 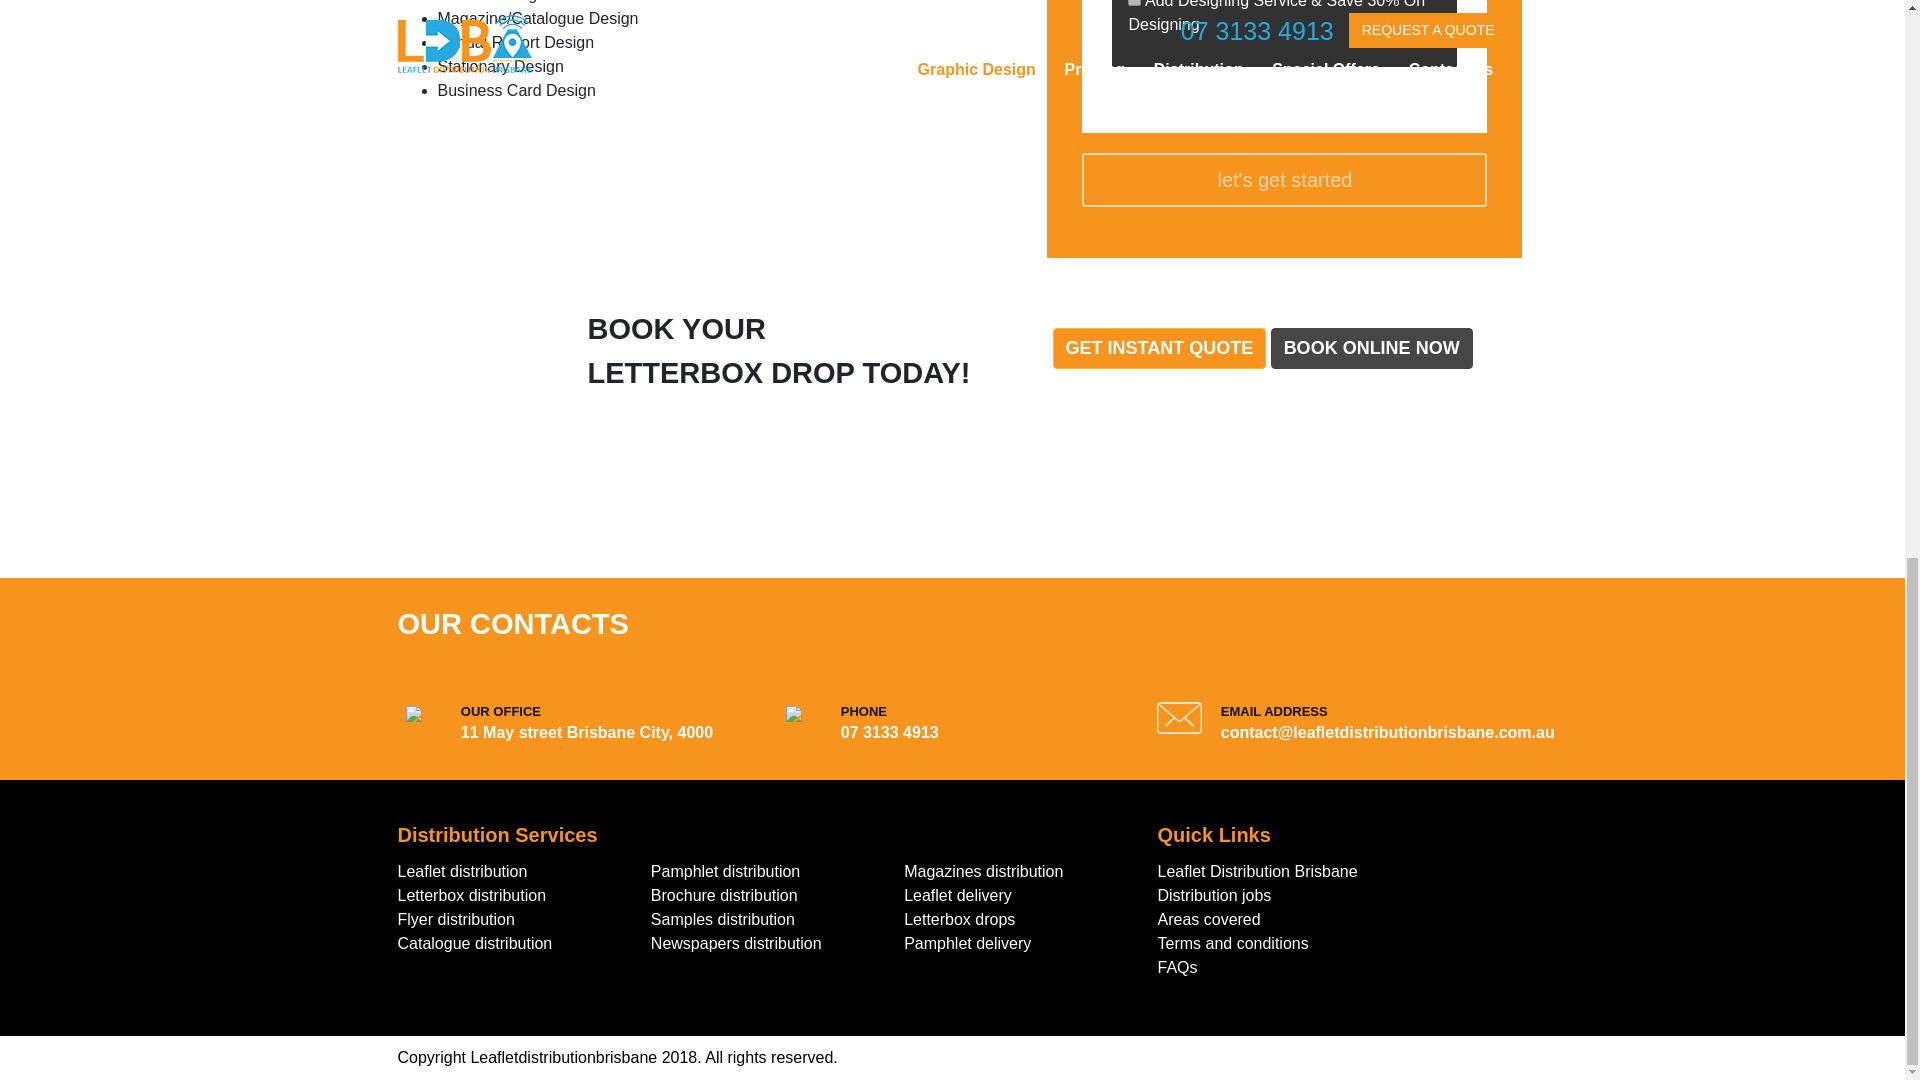 What do you see at coordinates (462, 871) in the screenshot?
I see `Leaflet distribution` at bounding box center [462, 871].